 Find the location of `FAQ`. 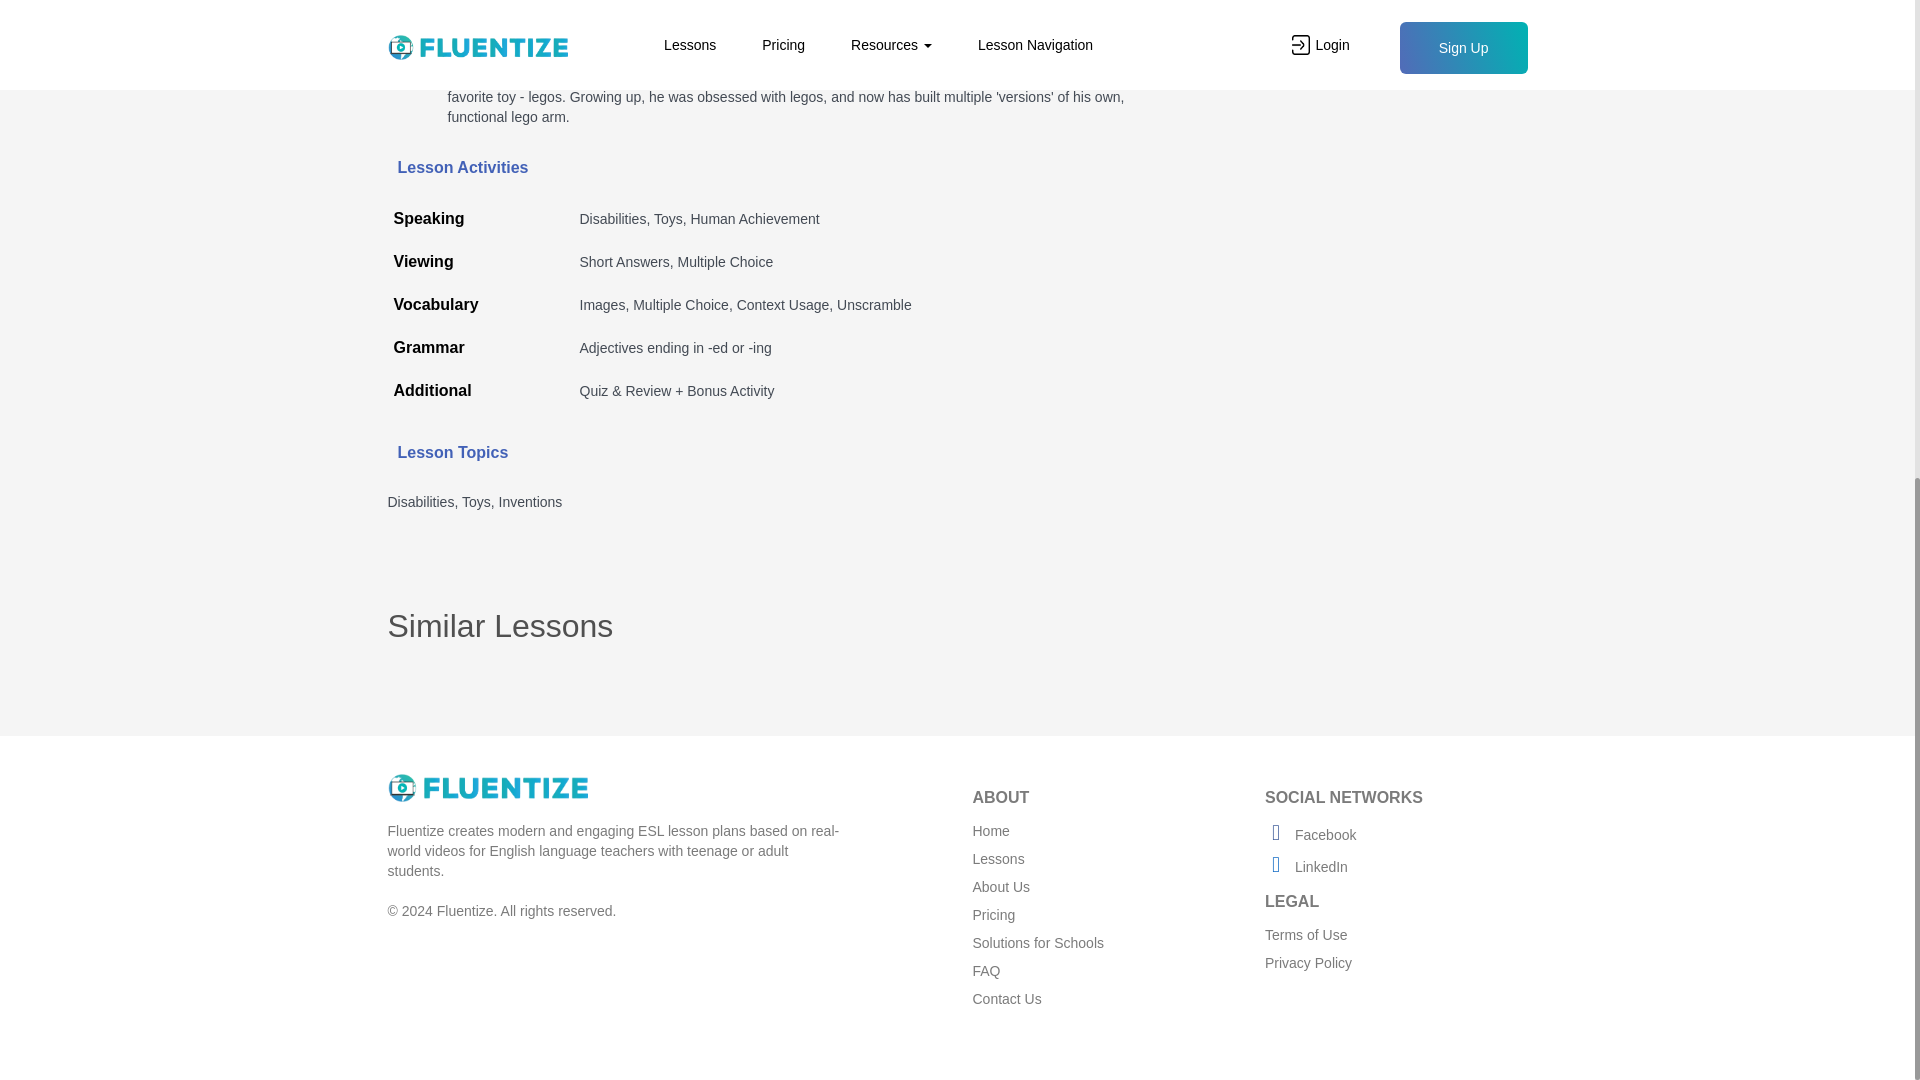

FAQ is located at coordinates (986, 970).